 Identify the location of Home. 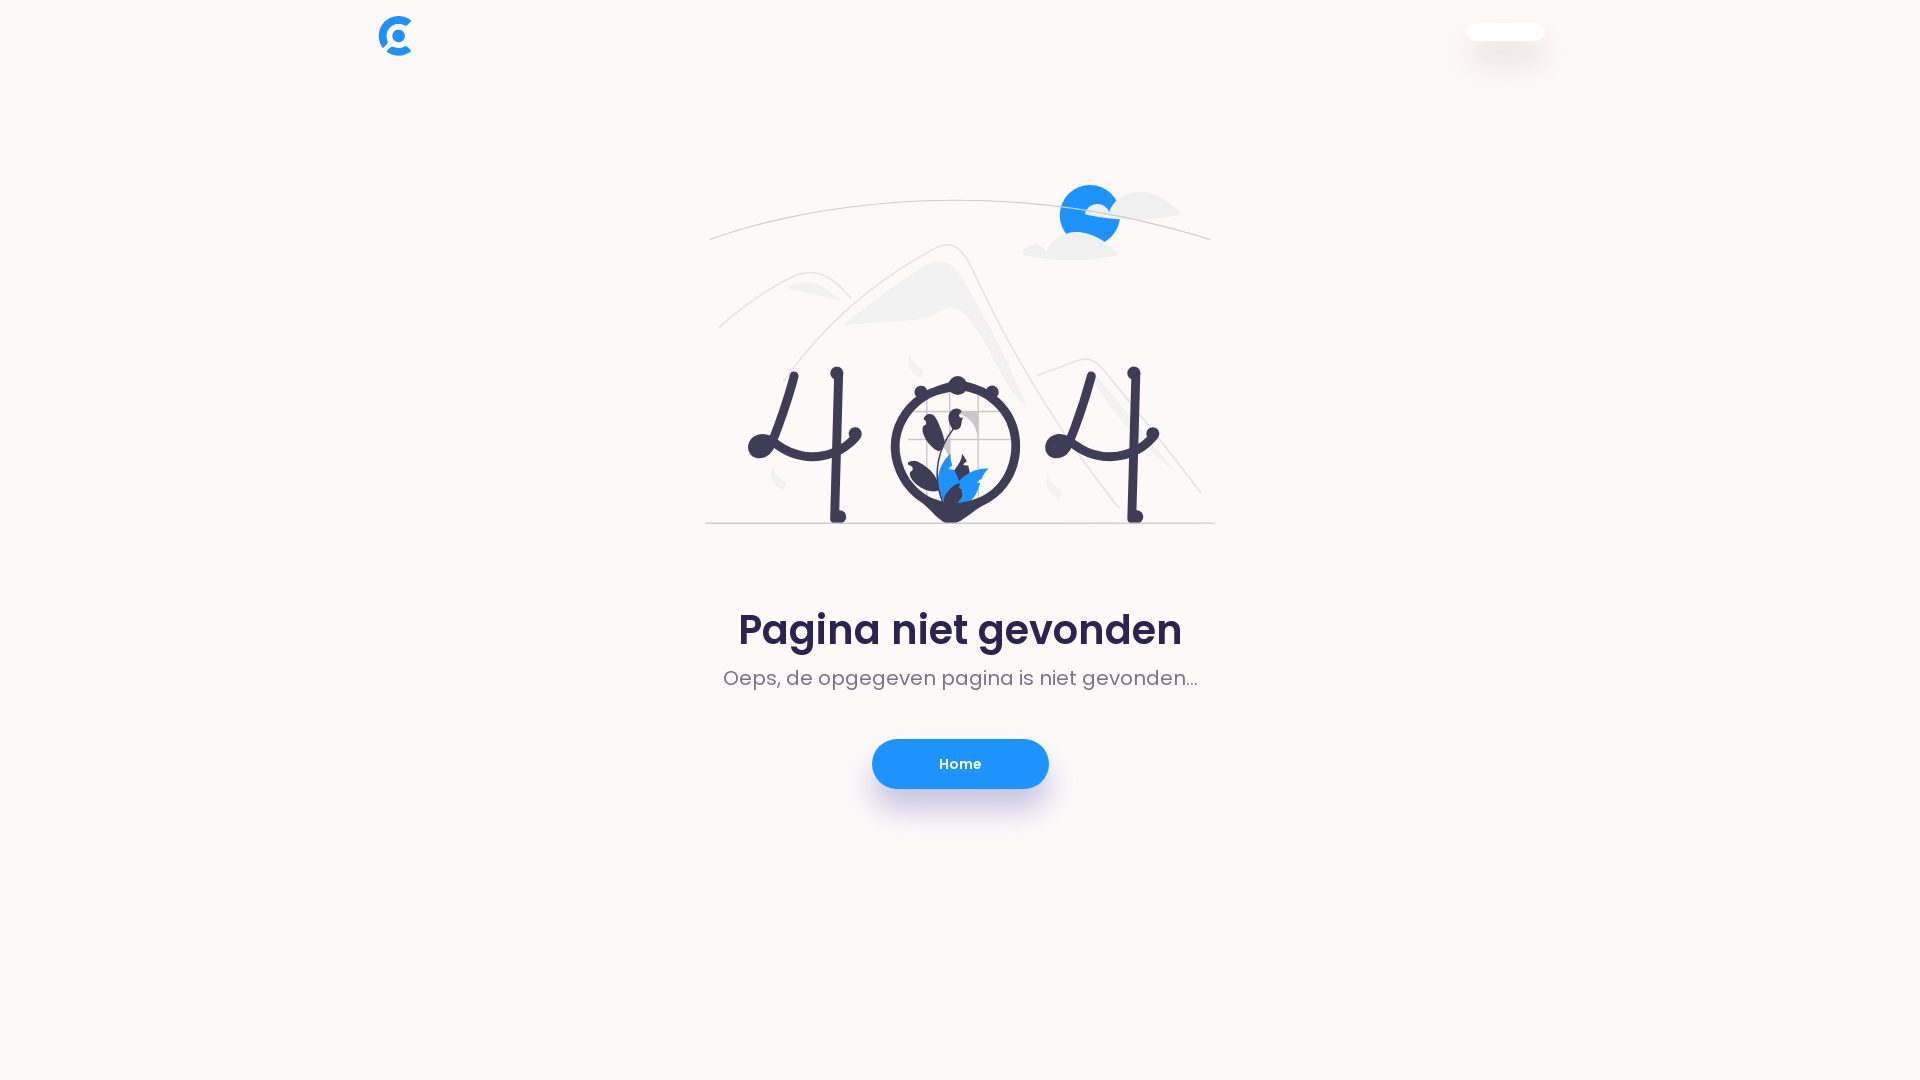
(960, 764).